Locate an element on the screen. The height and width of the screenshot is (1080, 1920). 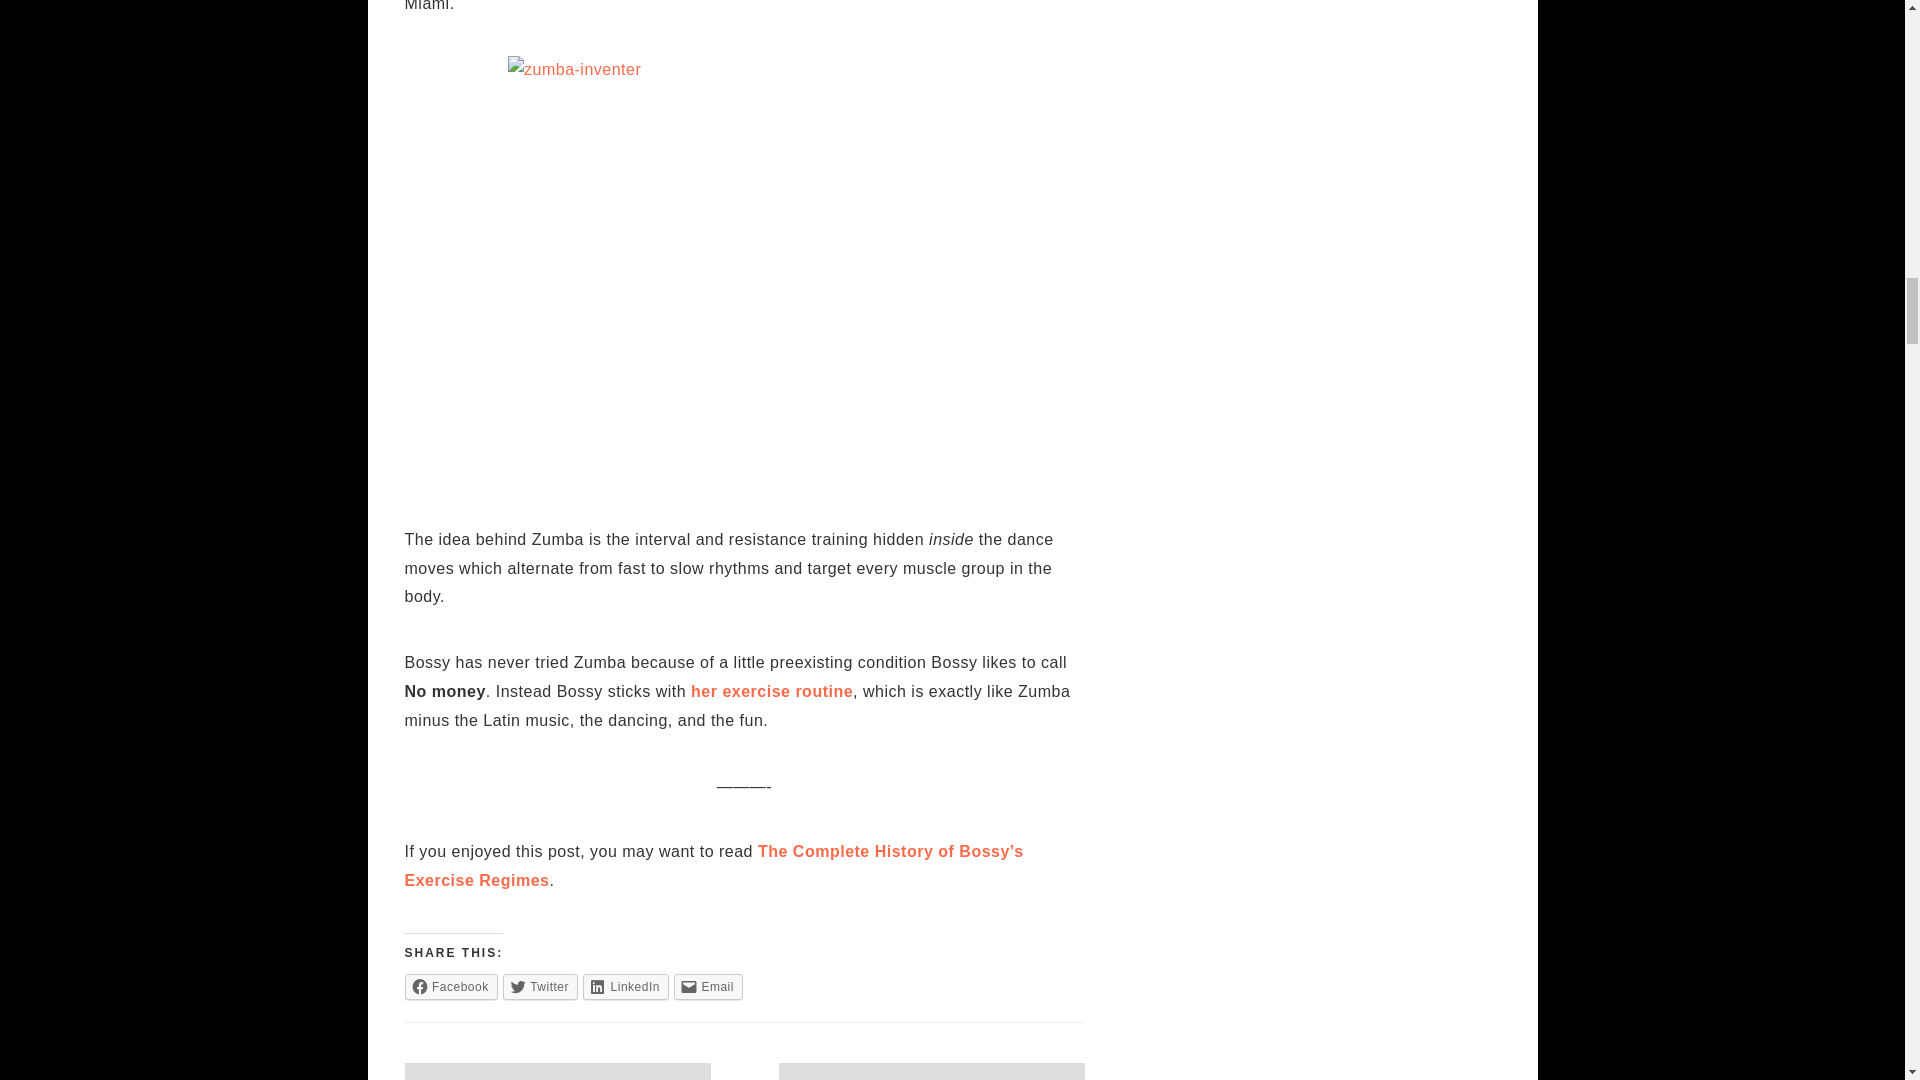
Click to share on LinkedIn is located at coordinates (626, 987).